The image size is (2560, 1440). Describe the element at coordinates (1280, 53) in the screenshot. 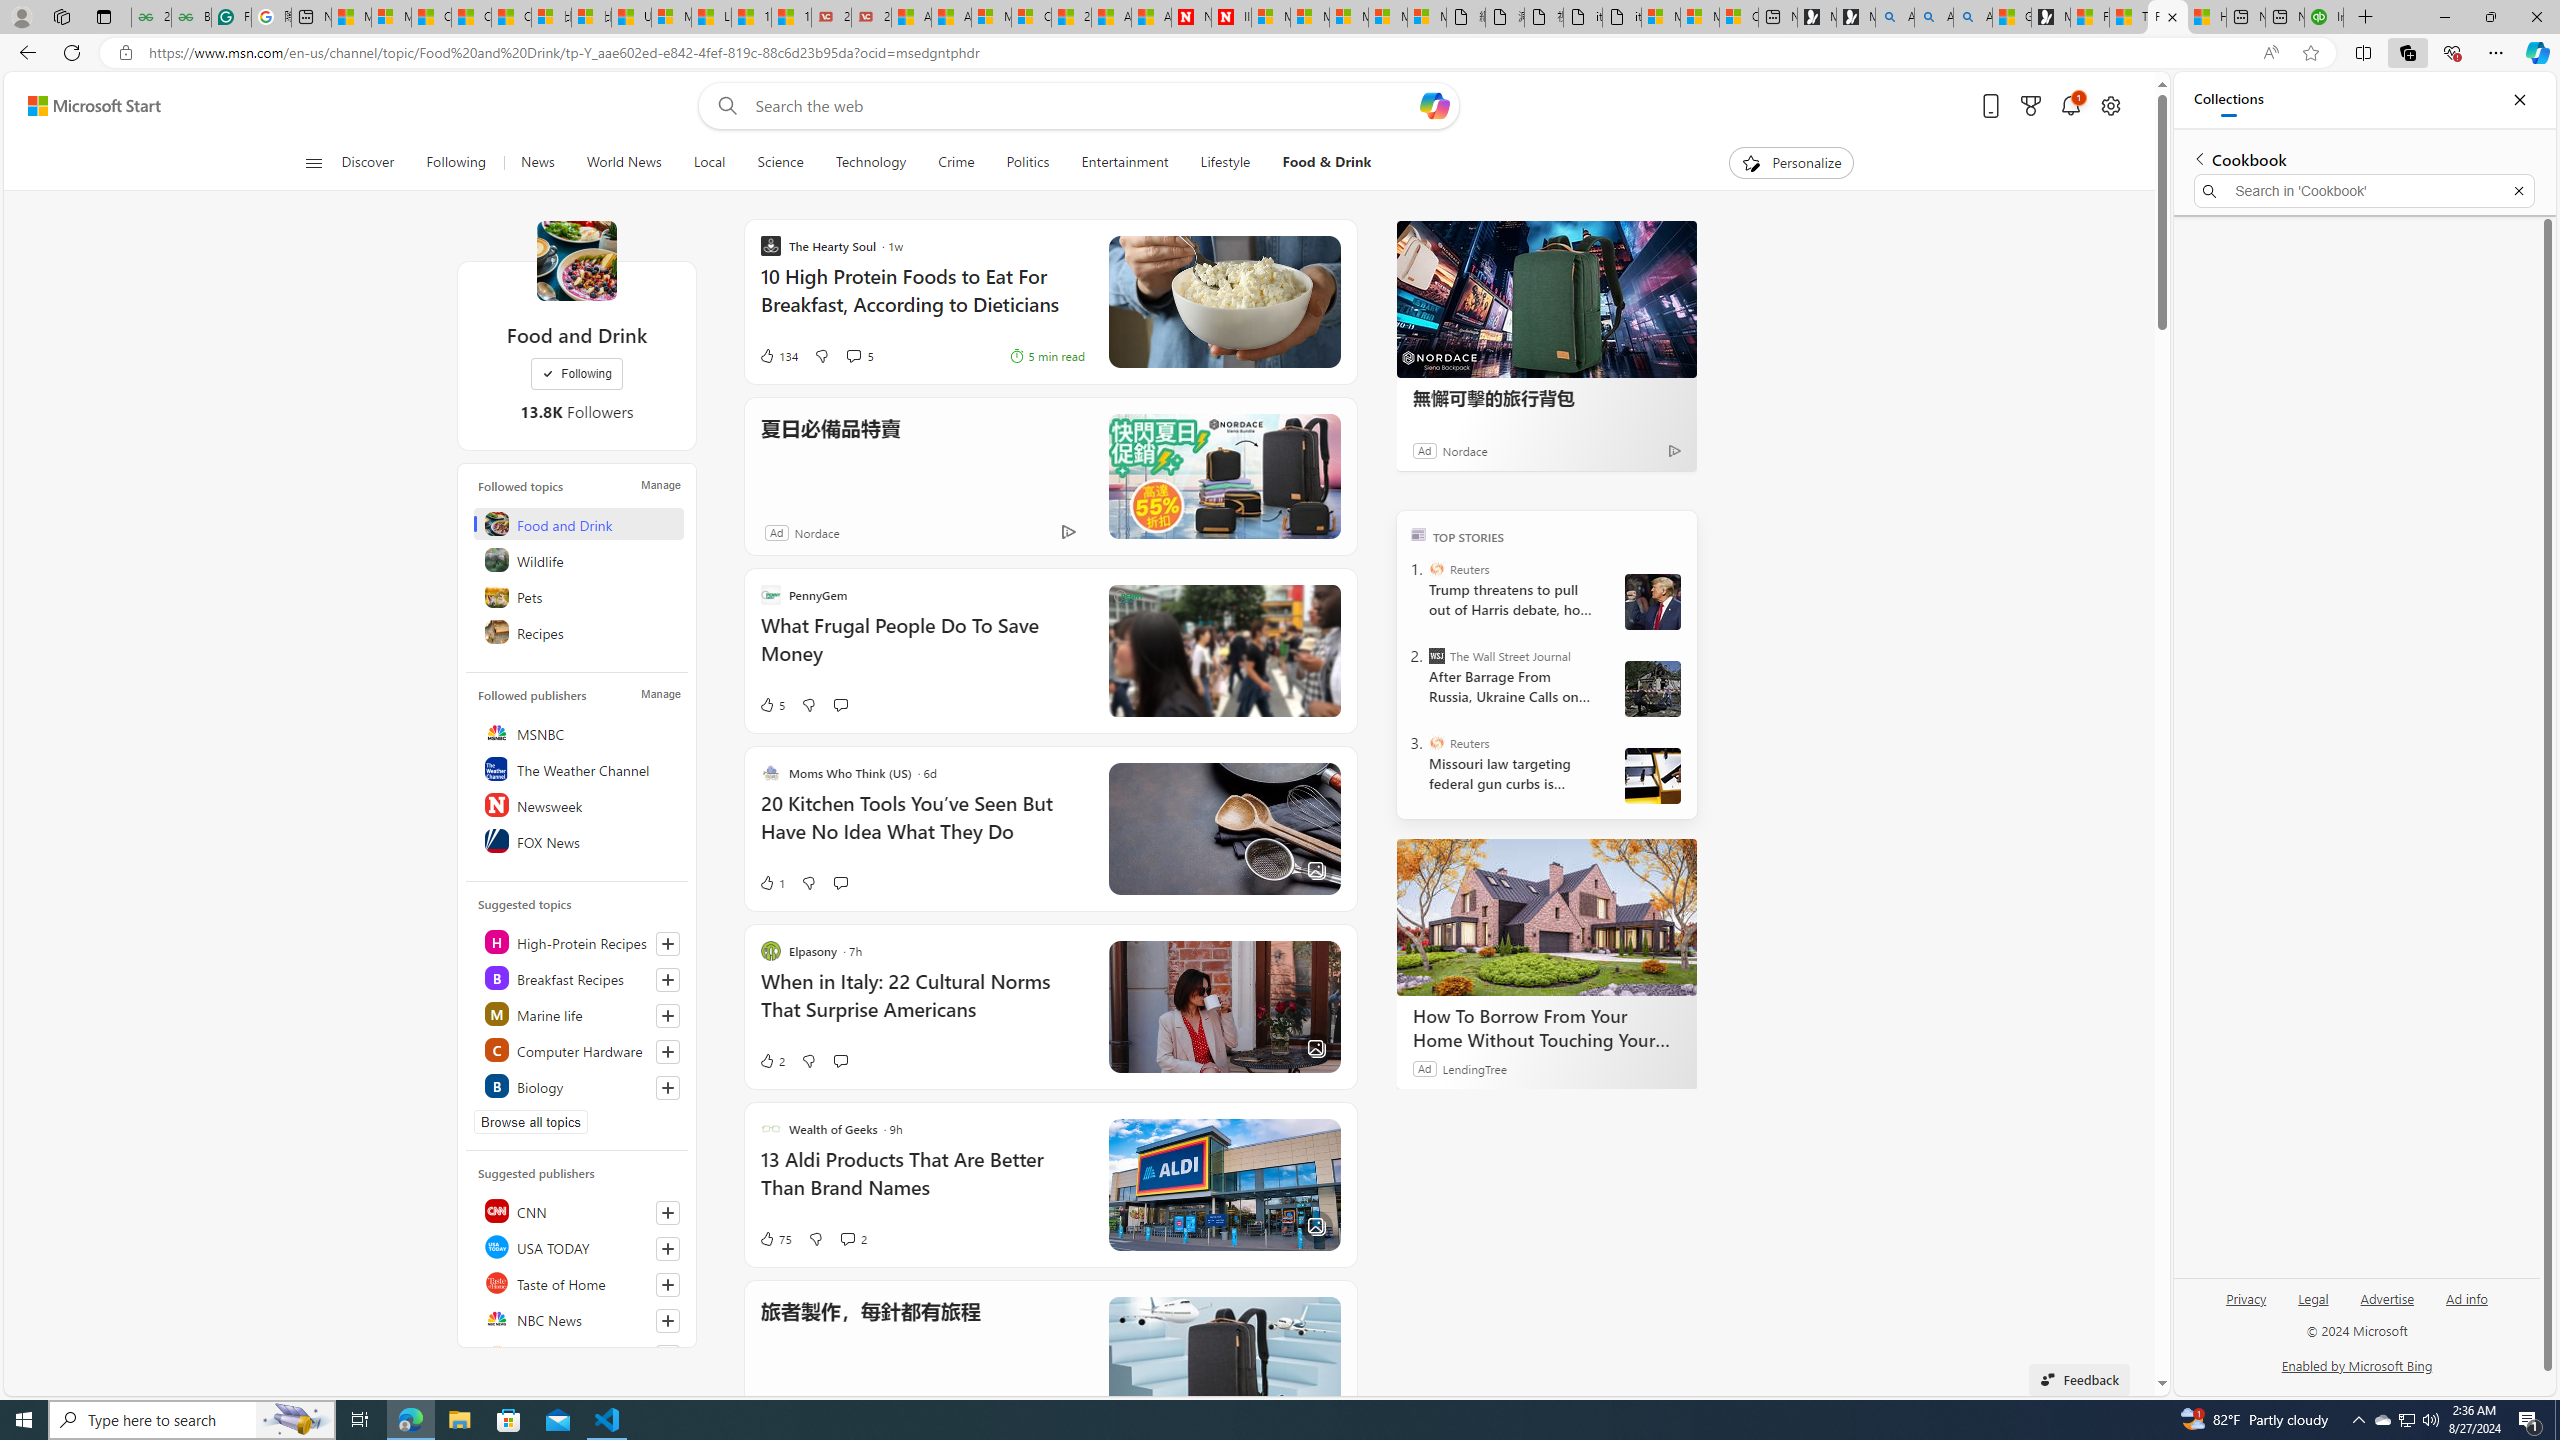

I see `App bar` at that location.